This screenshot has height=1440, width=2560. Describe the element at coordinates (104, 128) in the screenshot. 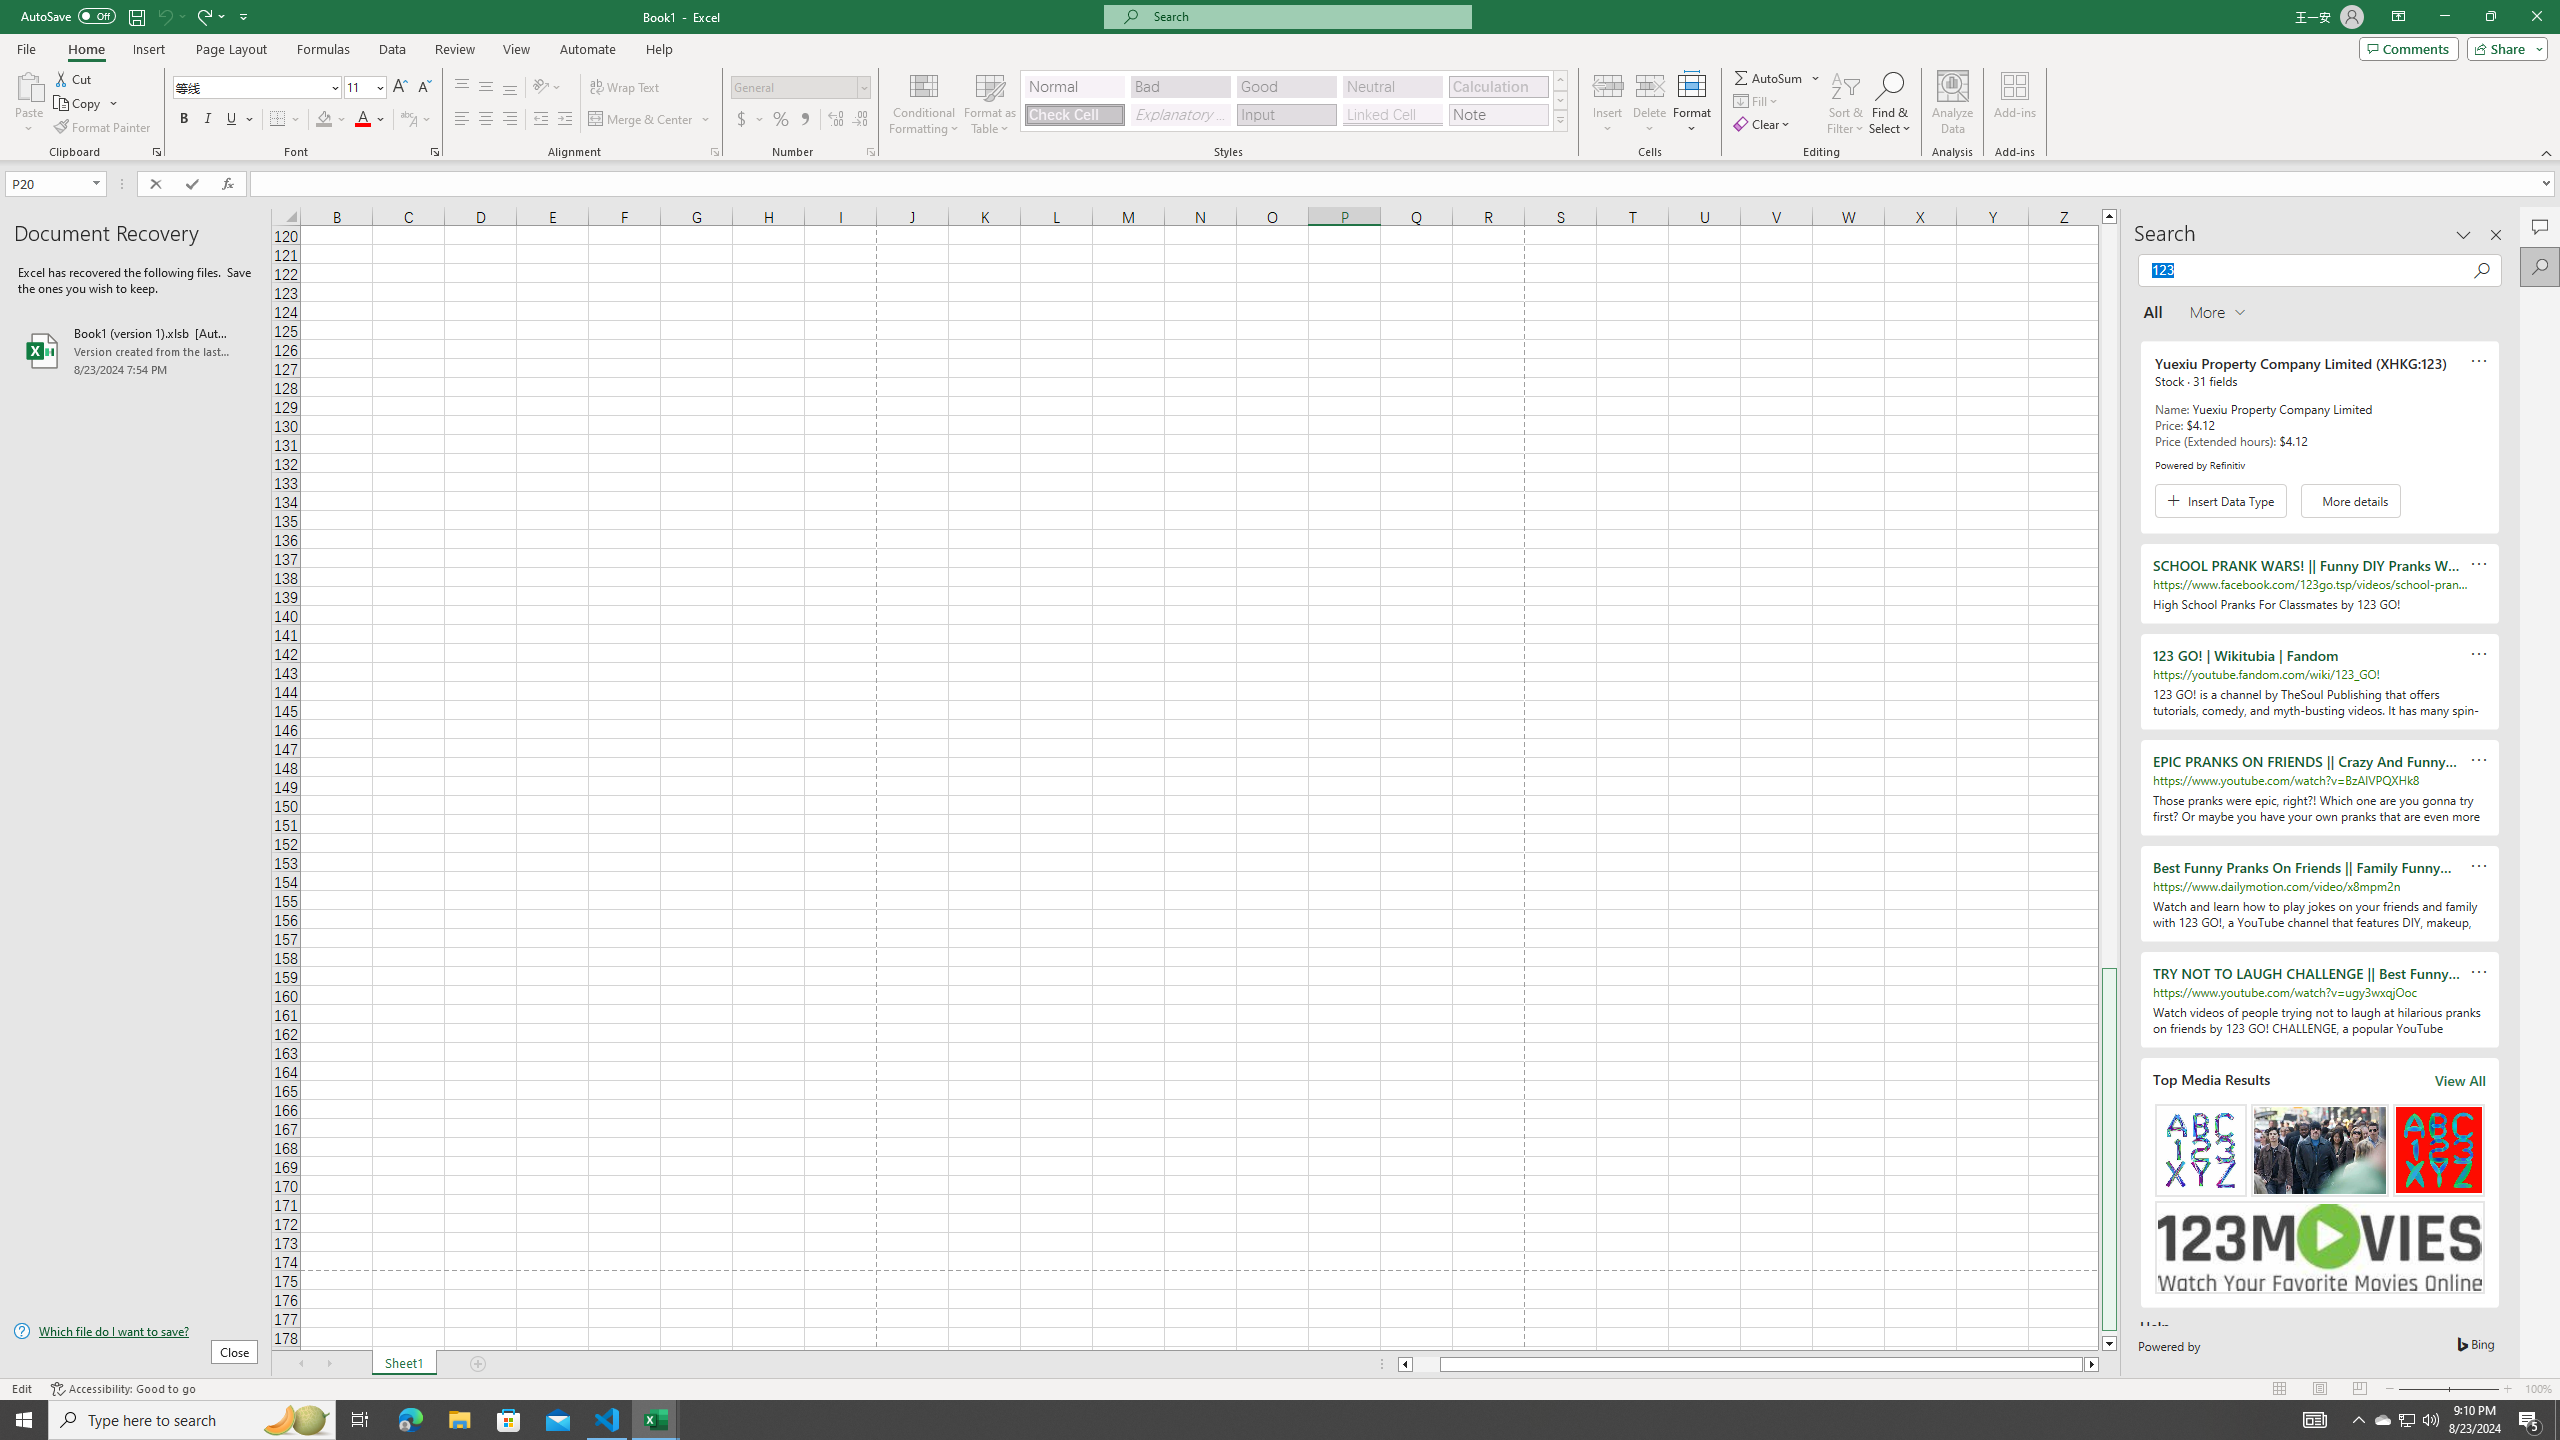

I see `Format Painter` at that location.